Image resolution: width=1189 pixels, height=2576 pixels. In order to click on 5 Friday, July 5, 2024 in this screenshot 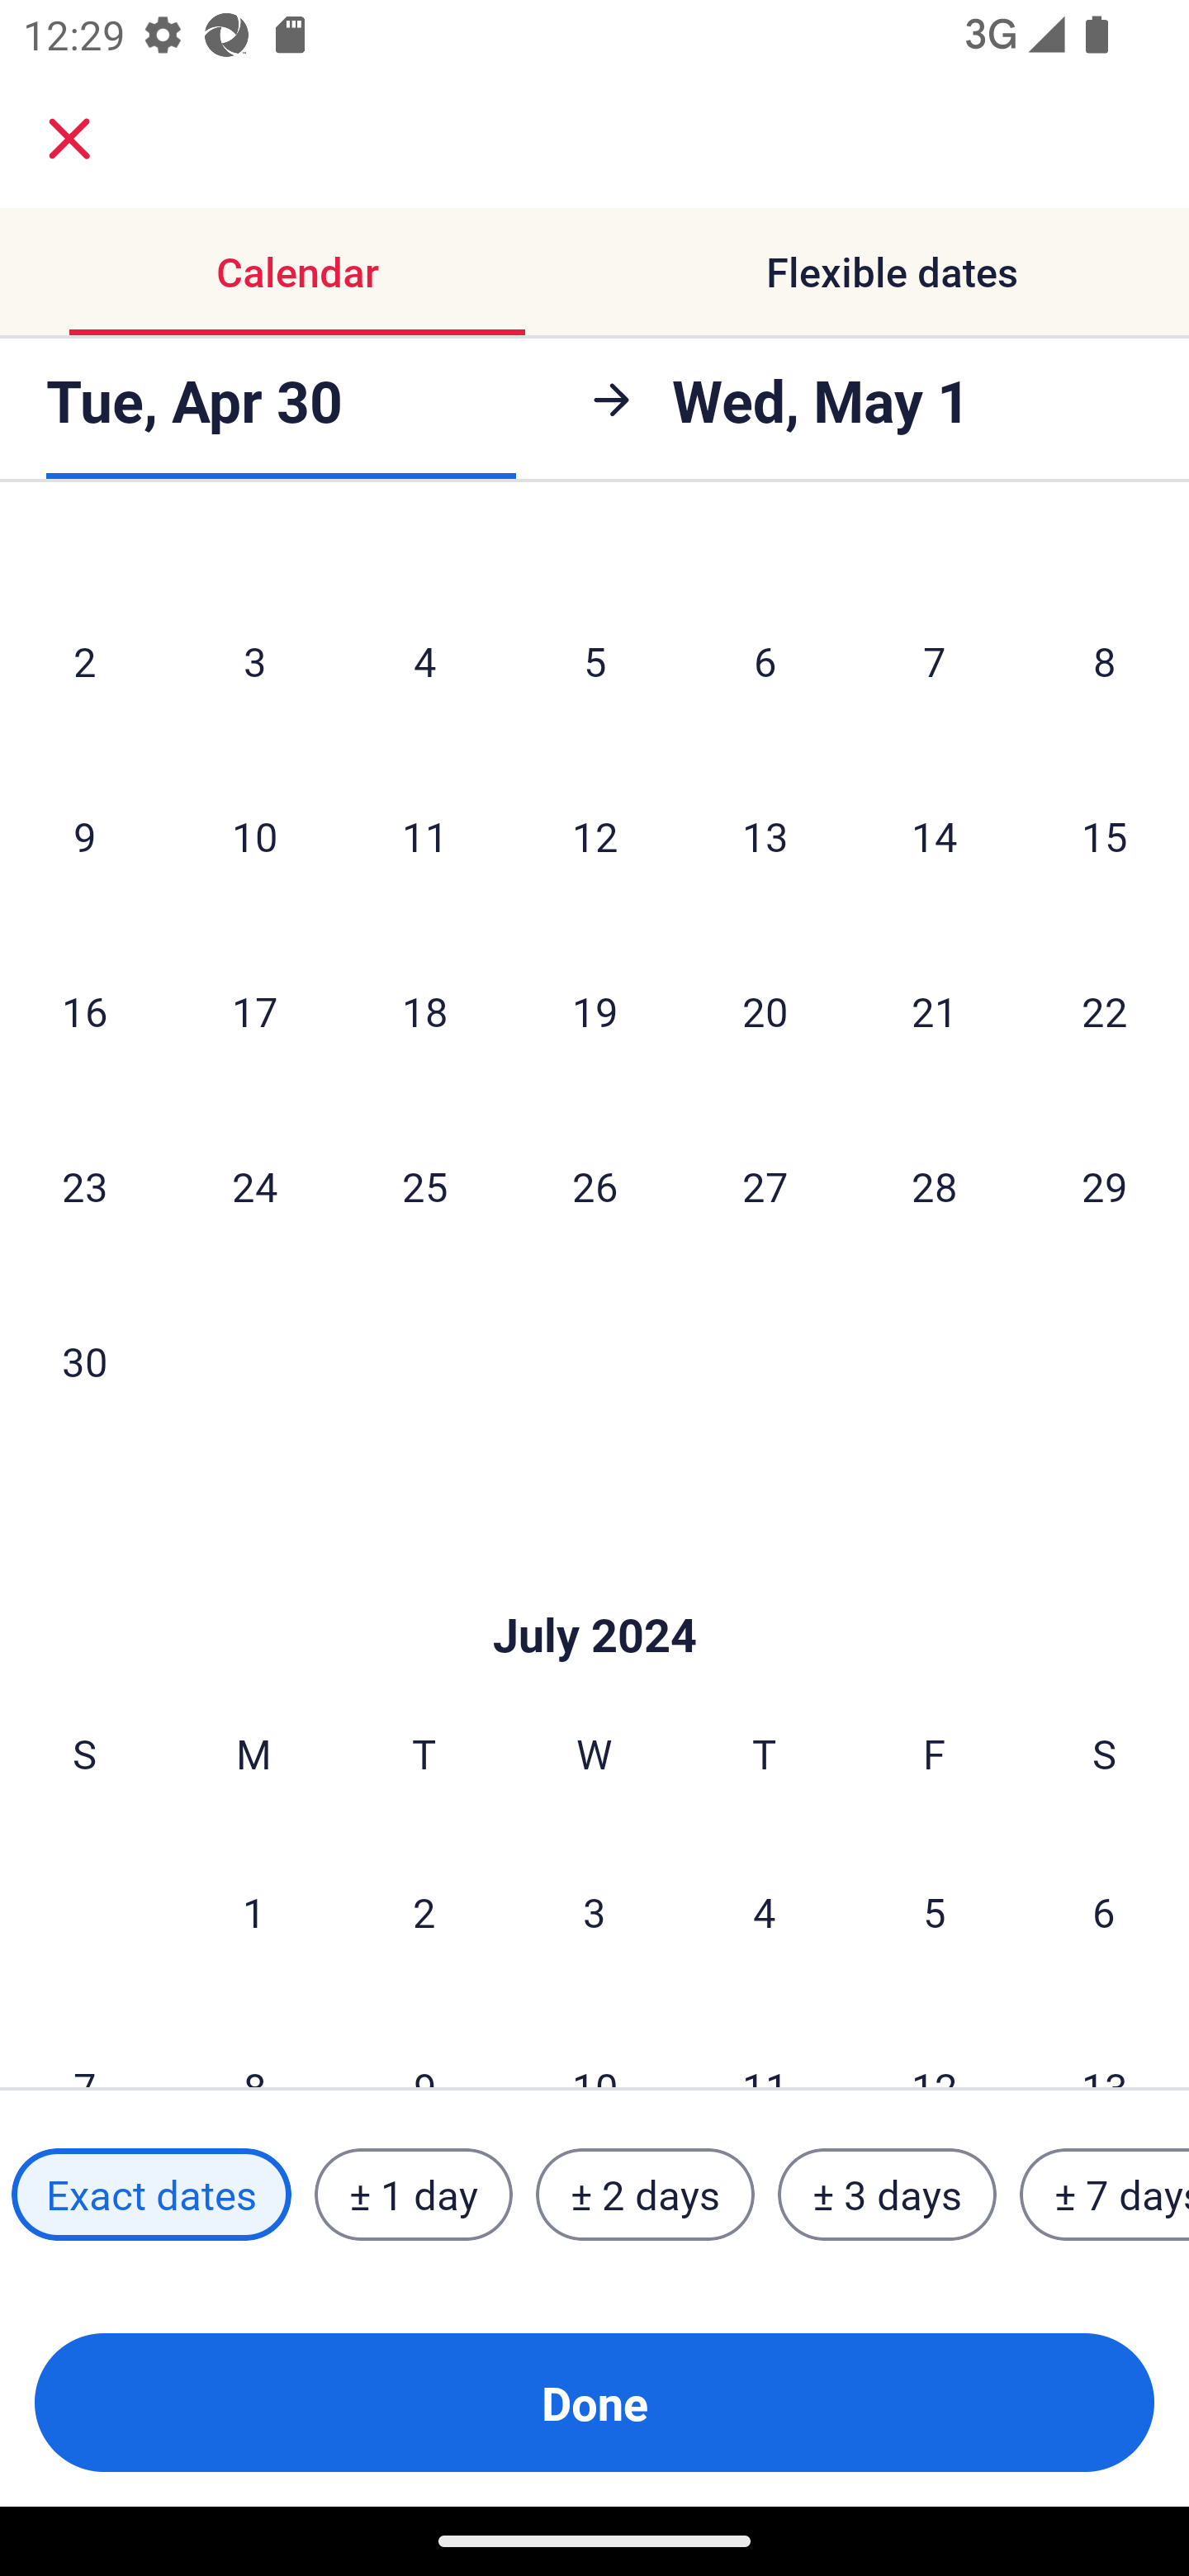, I will do `click(935, 1911)`.